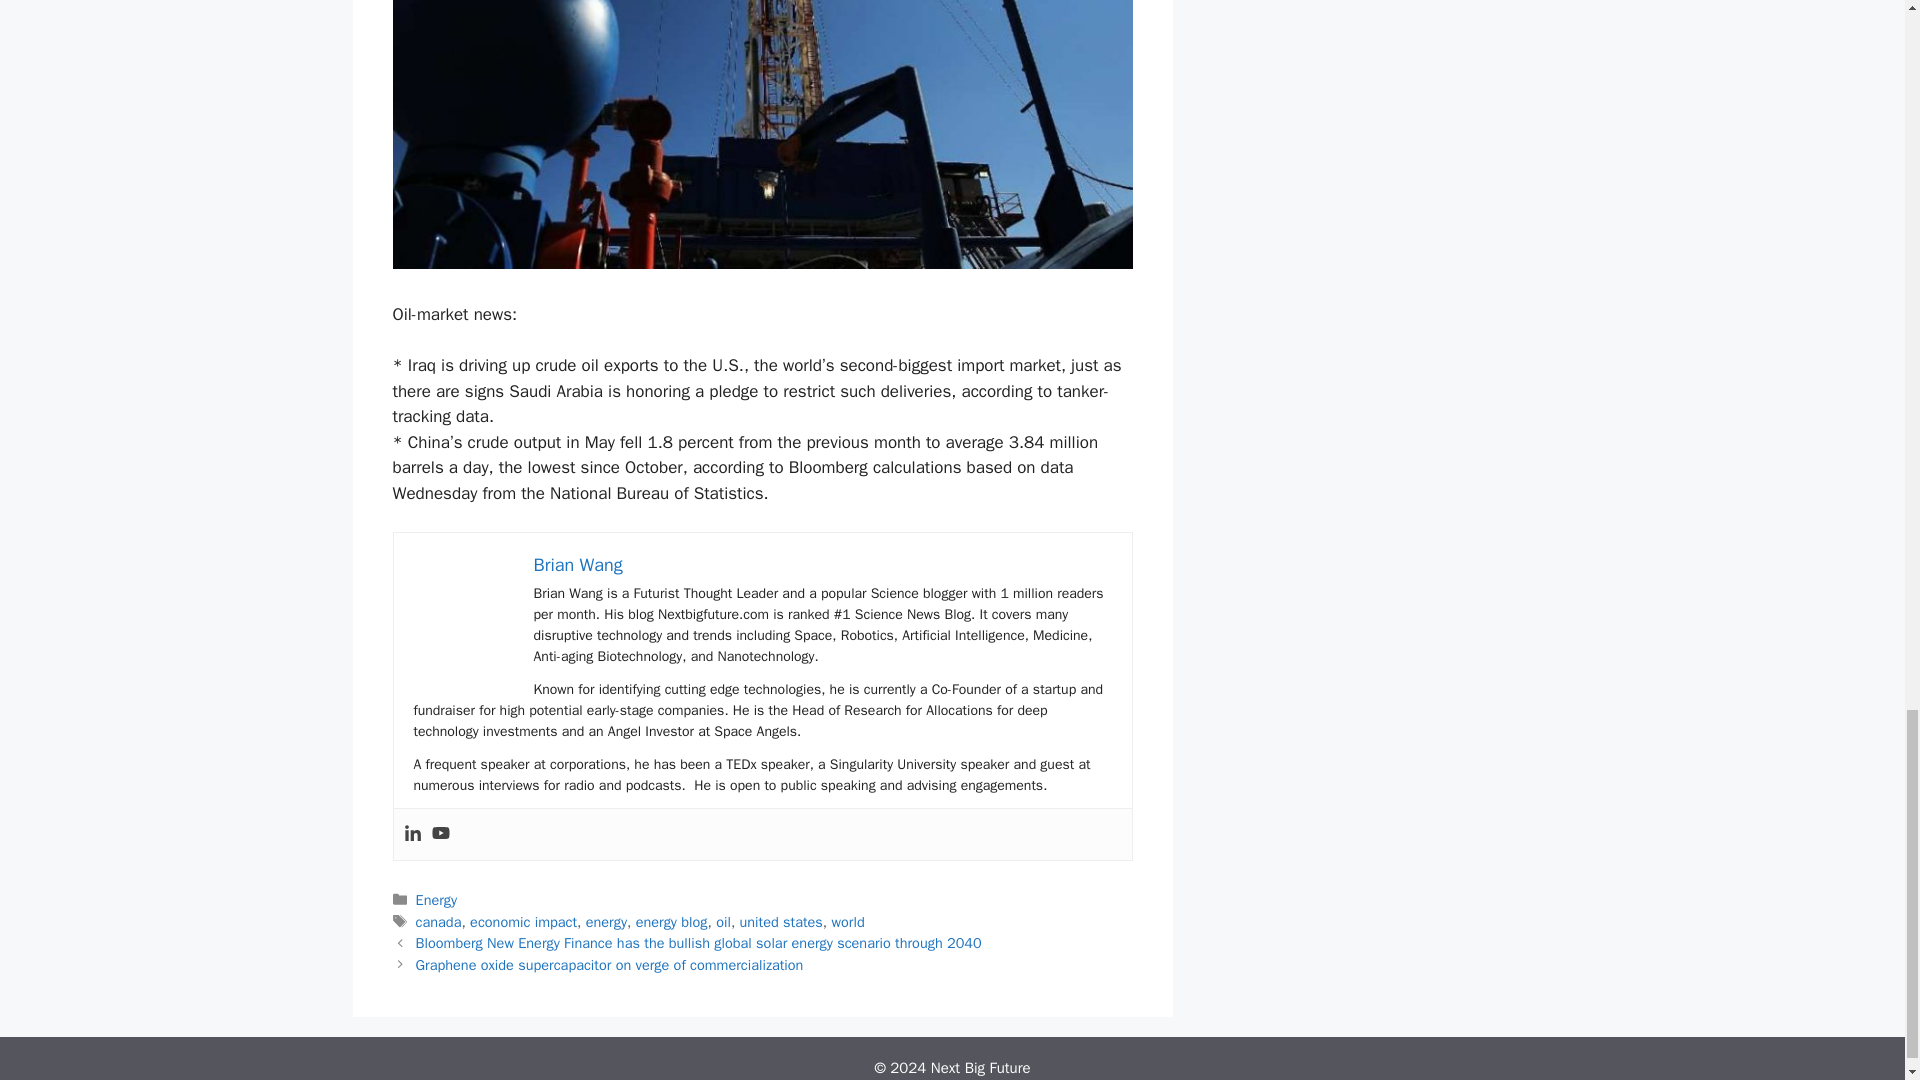 The height and width of the screenshot is (1080, 1920). Describe the element at coordinates (524, 921) in the screenshot. I see `economic impact` at that location.